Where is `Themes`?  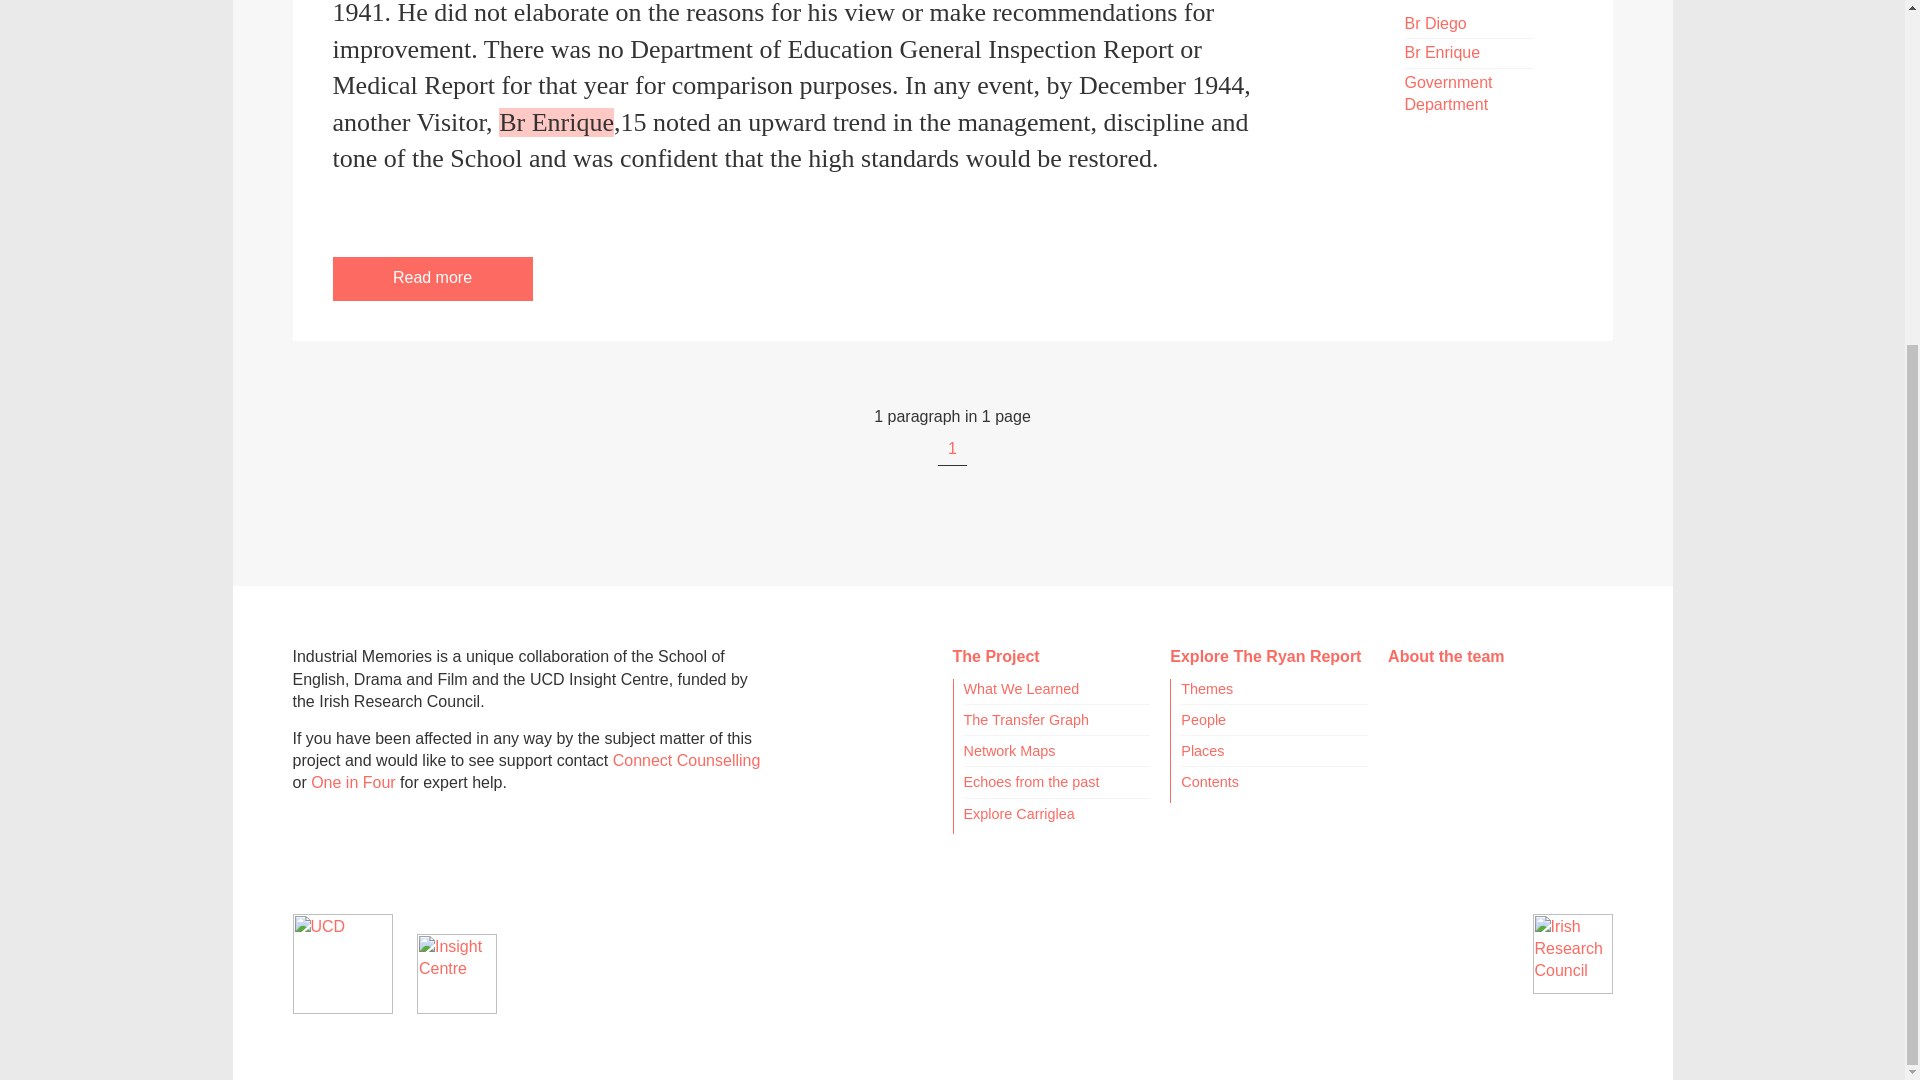 Themes is located at coordinates (1206, 688).